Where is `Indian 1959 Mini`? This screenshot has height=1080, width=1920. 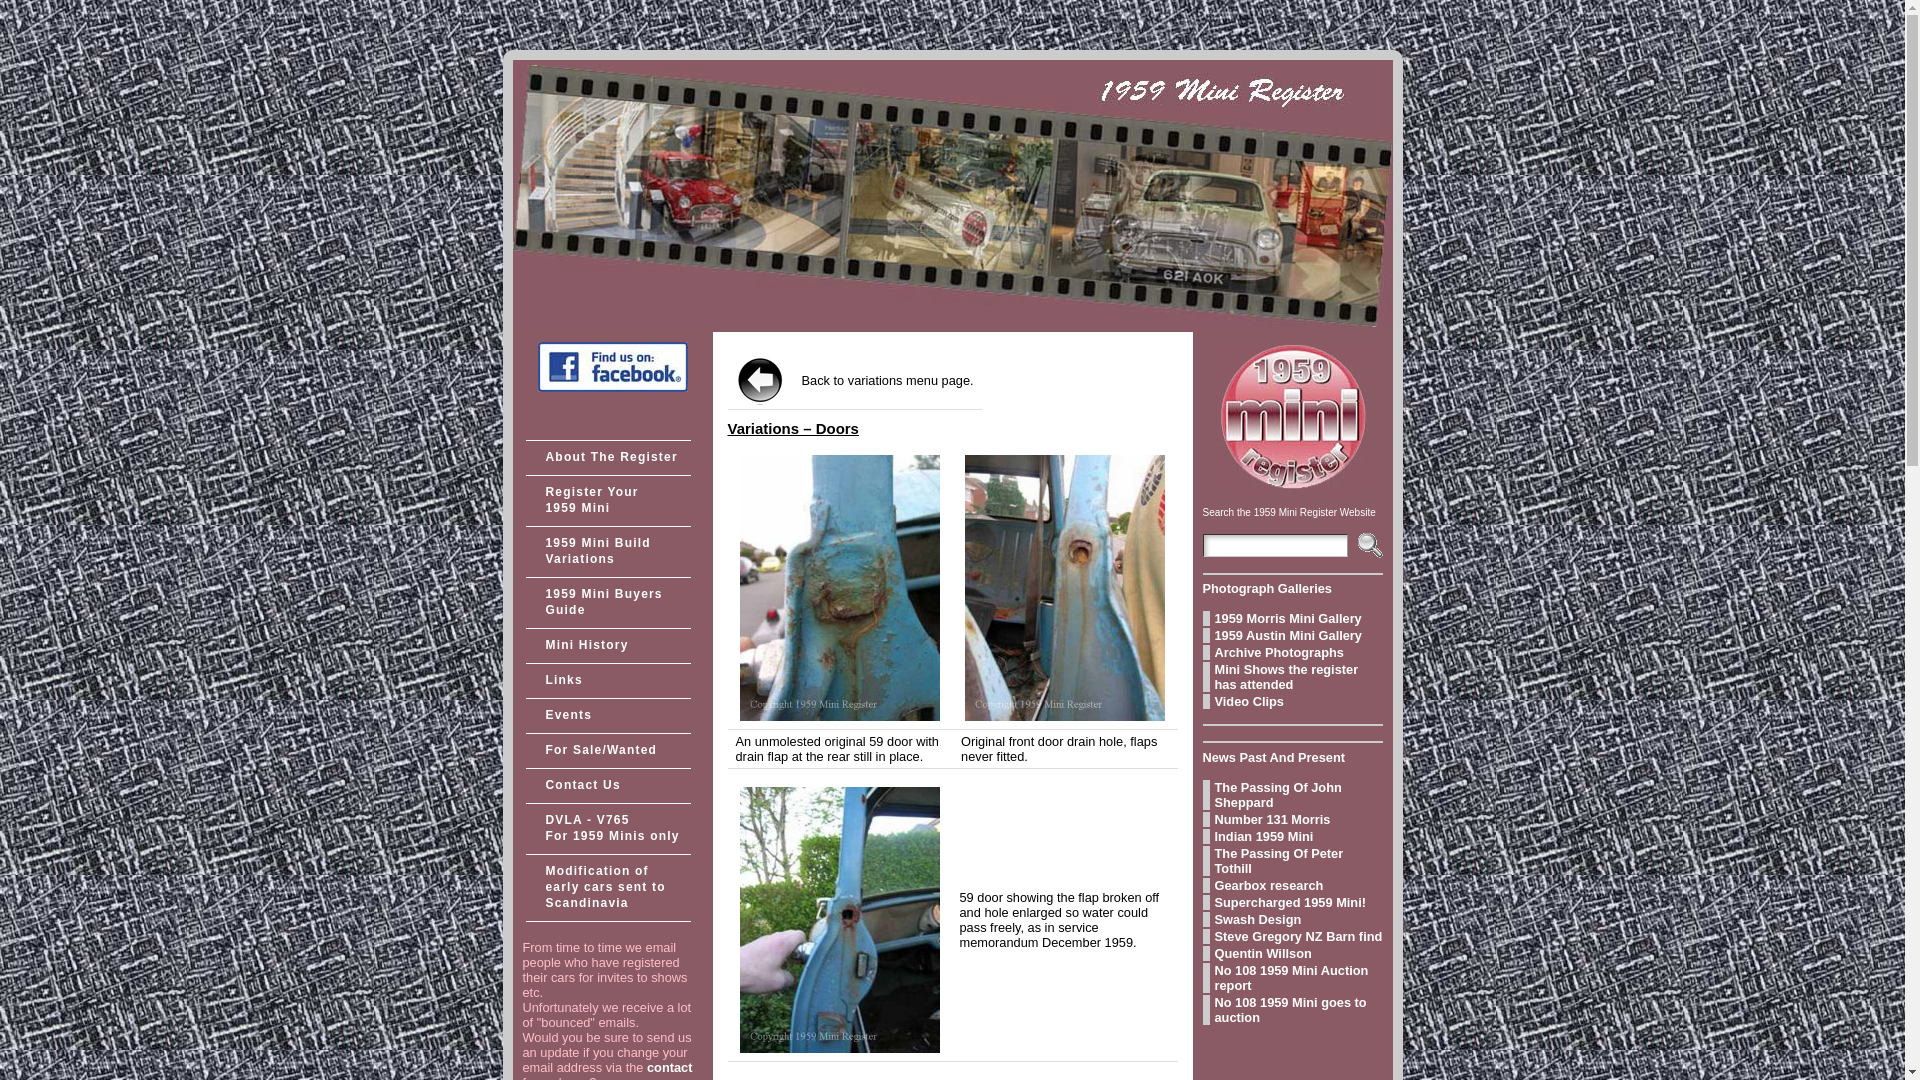
Indian 1959 Mini is located at coordinates (1292, 836).